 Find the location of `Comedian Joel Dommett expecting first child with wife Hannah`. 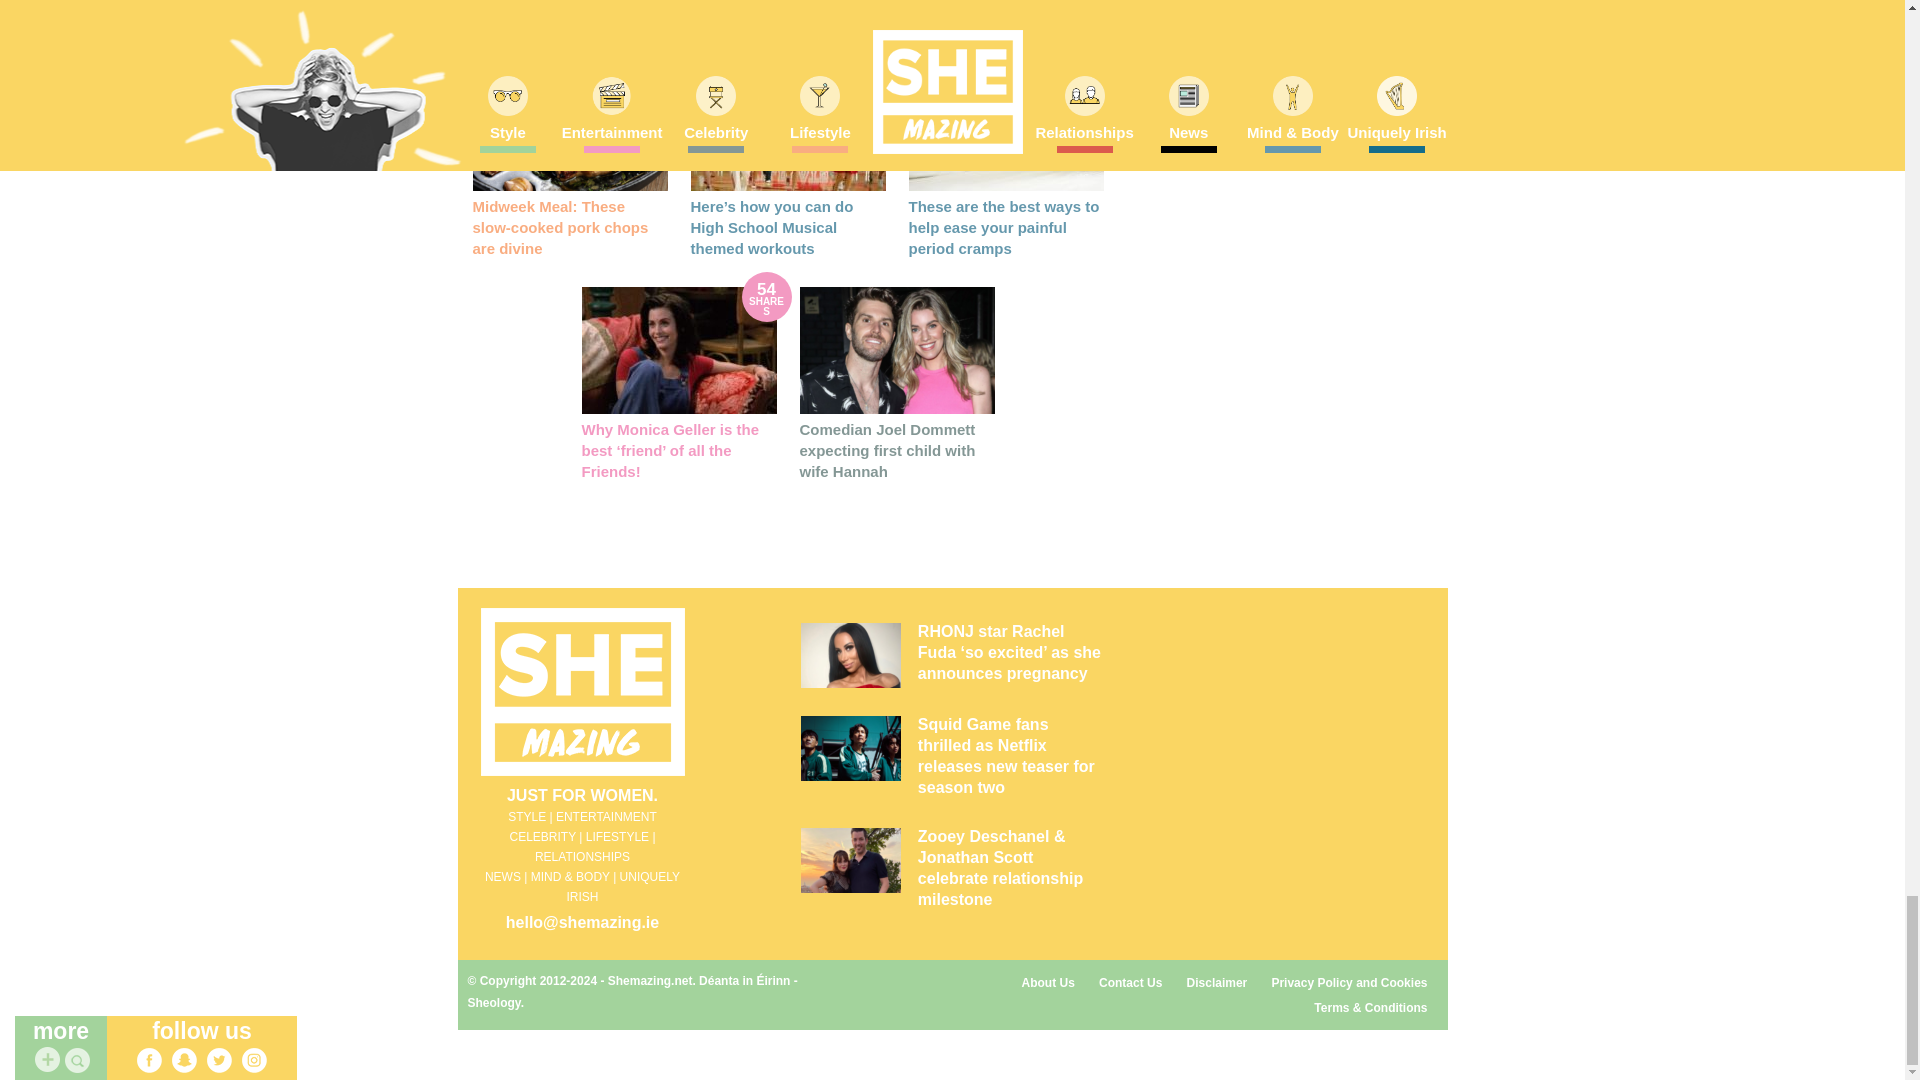

Comedian Joel Dommett expecting first child with wife Hannah is located at coordinates (888, 450).